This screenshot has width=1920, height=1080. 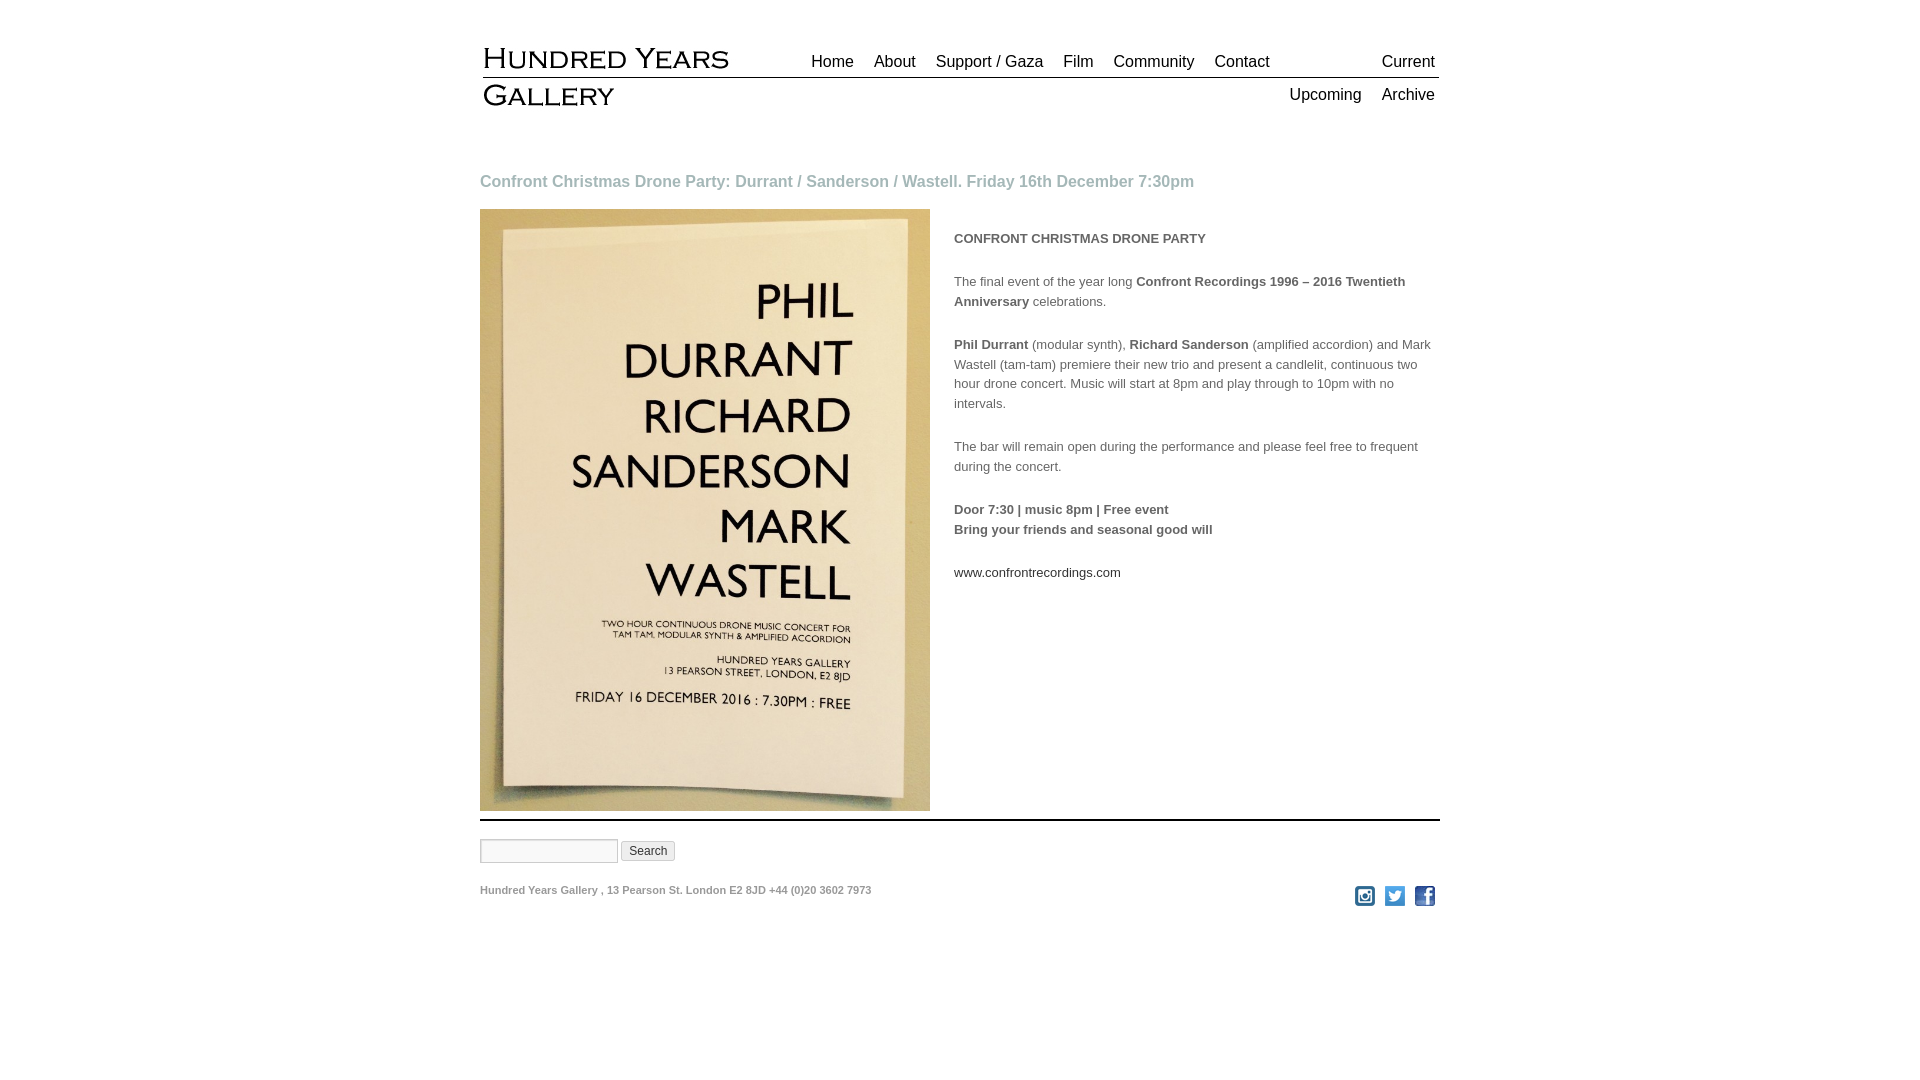 I want to click on www.confrontrecordings.com, so click(x=1038, y=572).